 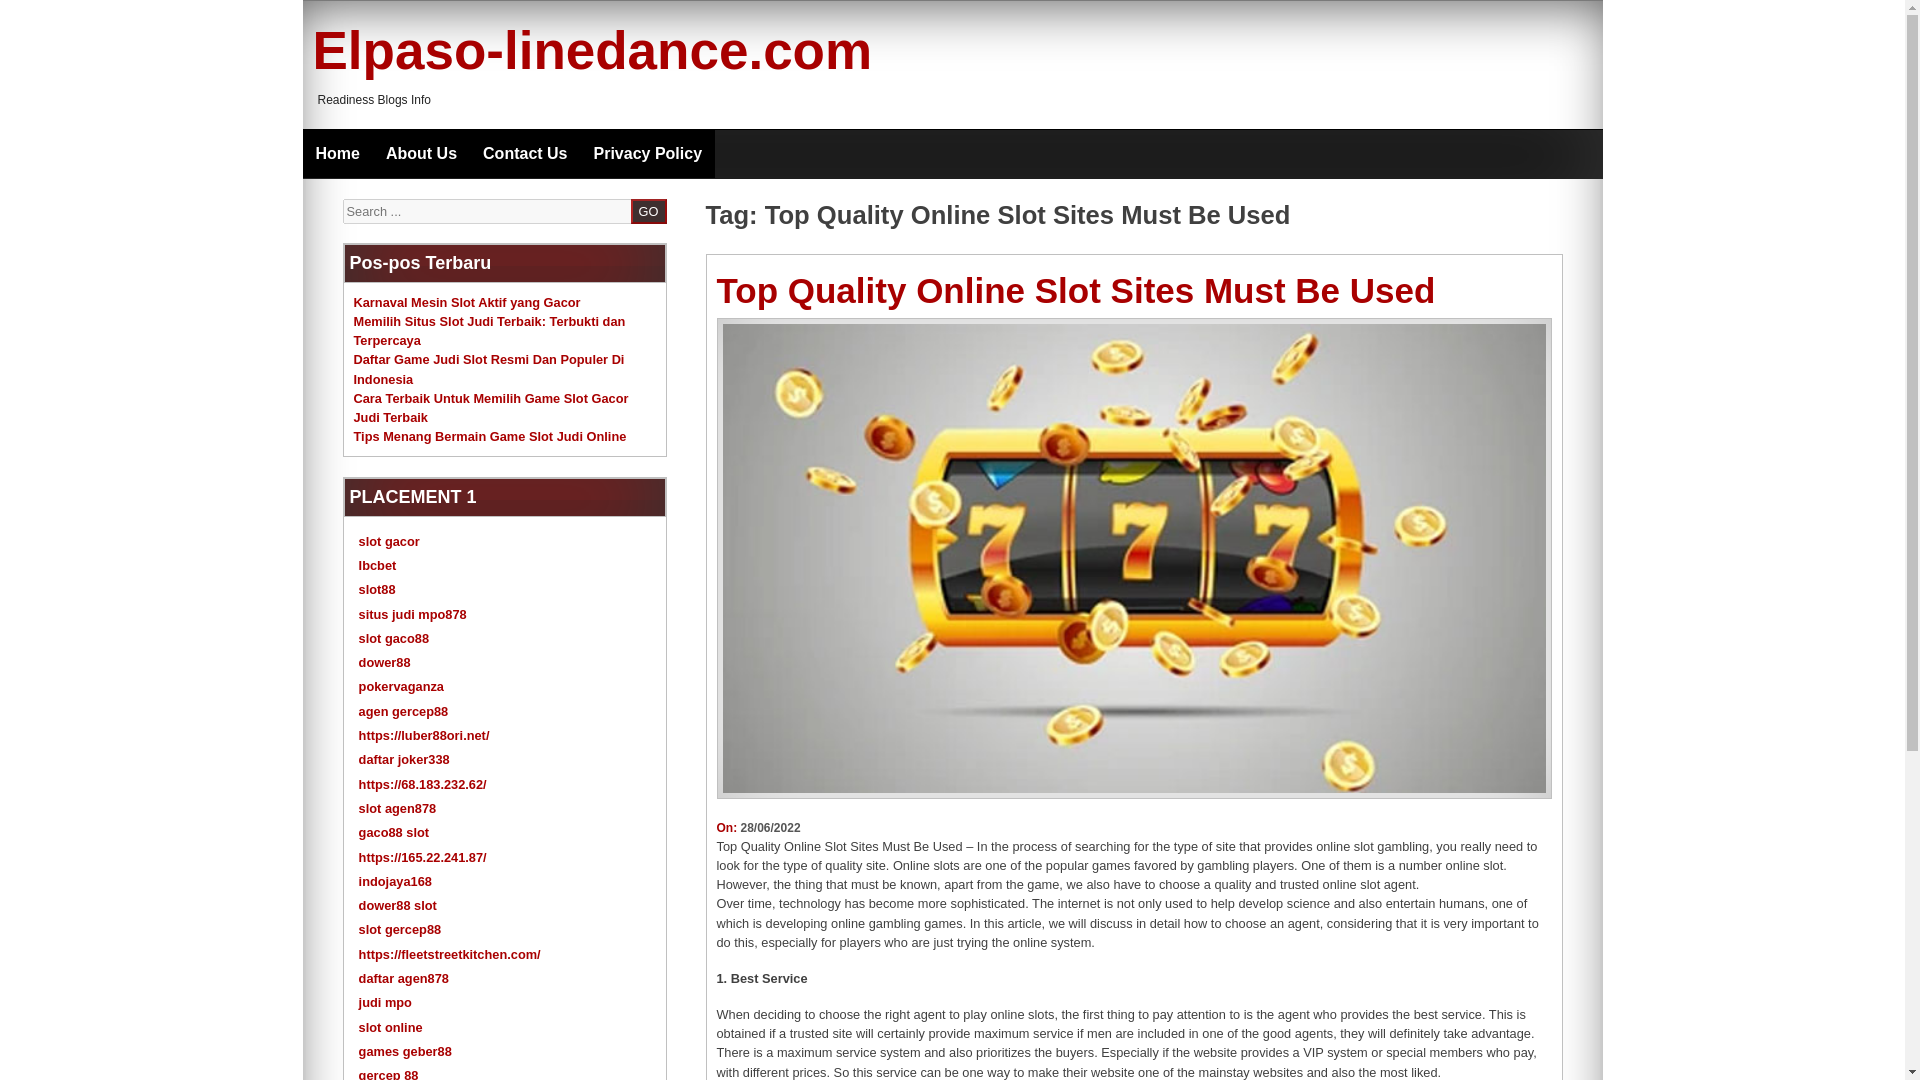 I want to click on Home, so click(x=336, y=154).